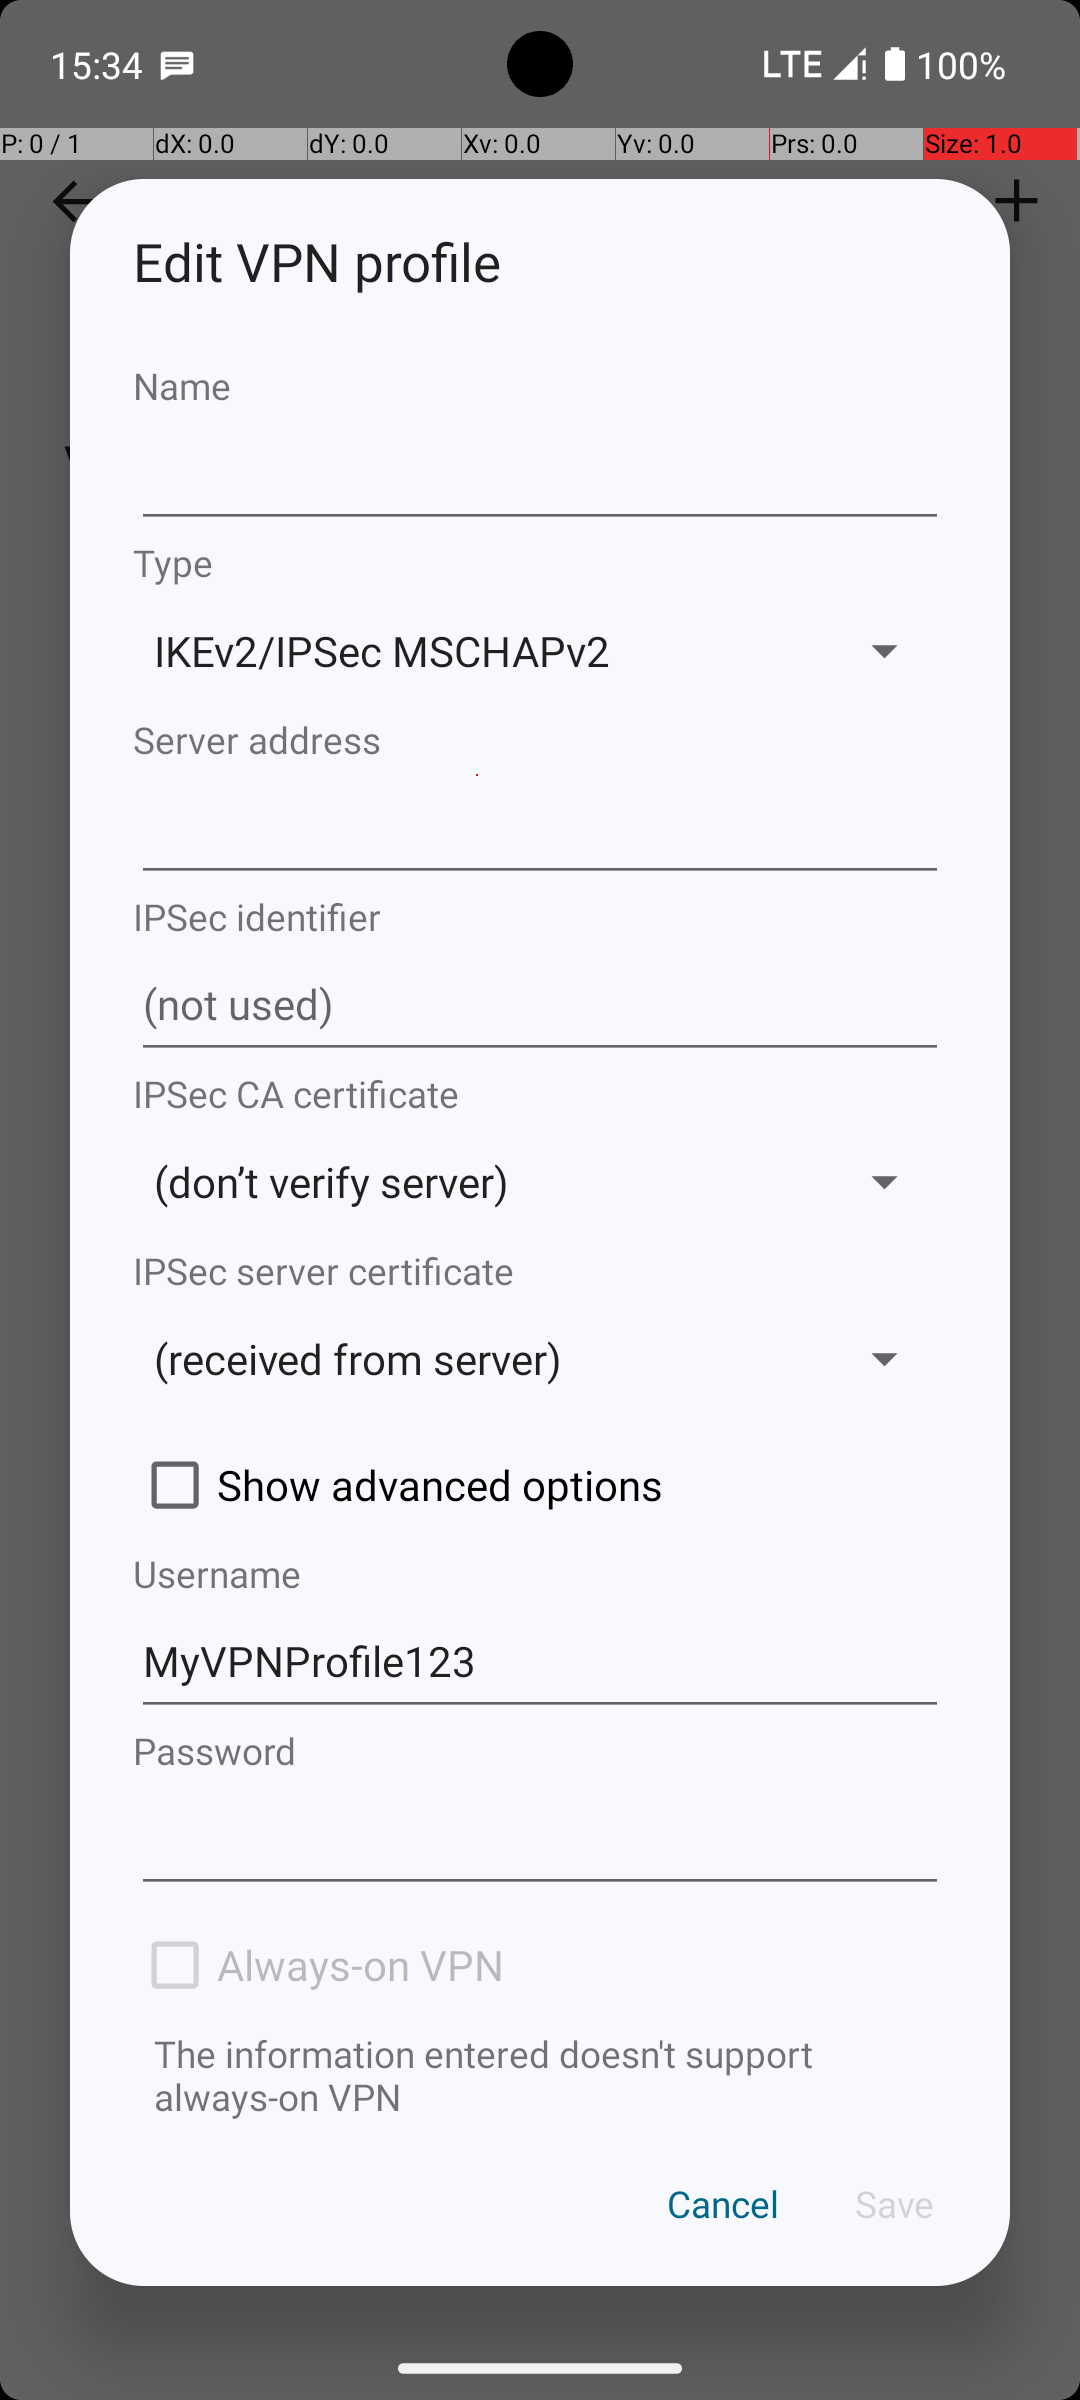 This screenshot has width=1080, height=2400. I want to click on IPSec identifier, so click(540, 916).